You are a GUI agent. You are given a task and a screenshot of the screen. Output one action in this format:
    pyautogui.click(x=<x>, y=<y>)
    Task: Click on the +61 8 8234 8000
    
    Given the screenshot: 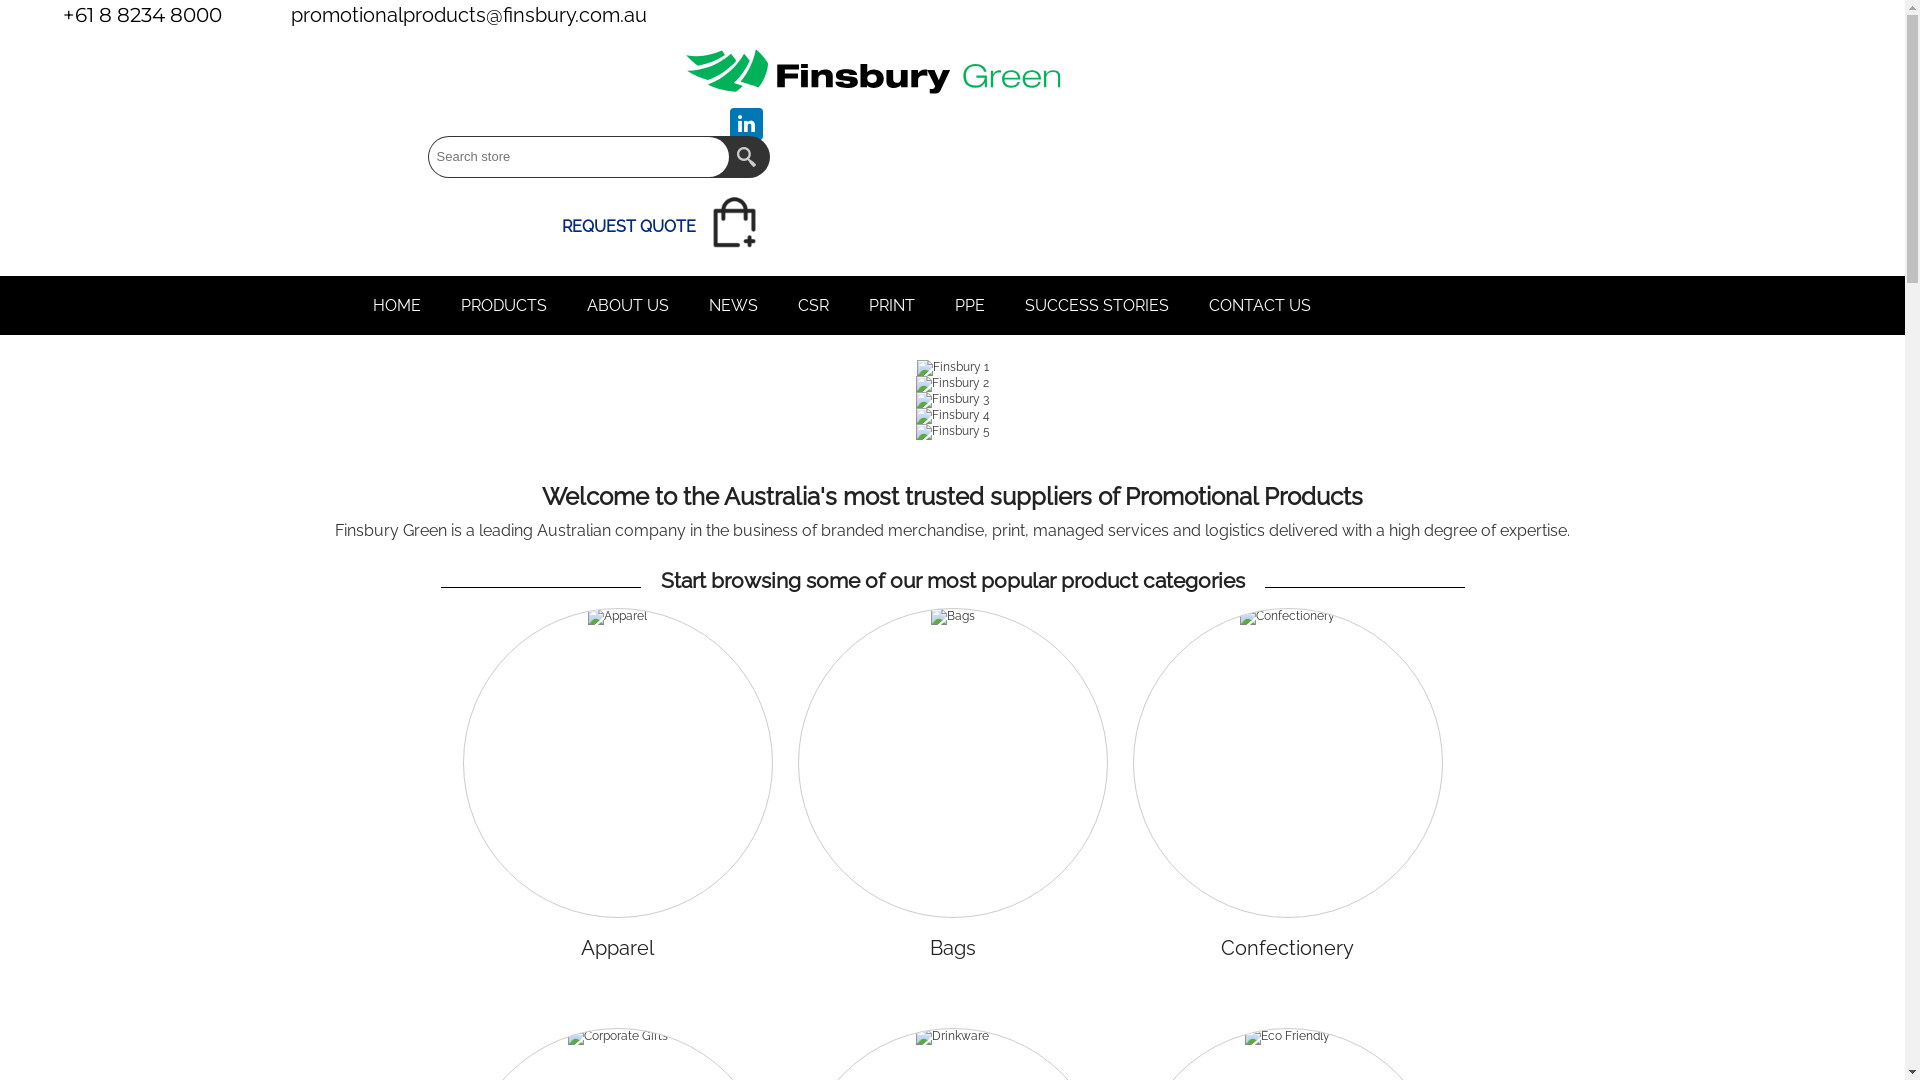 What is the action you would take?
    pyautogui.click(x=128, y=15)
    